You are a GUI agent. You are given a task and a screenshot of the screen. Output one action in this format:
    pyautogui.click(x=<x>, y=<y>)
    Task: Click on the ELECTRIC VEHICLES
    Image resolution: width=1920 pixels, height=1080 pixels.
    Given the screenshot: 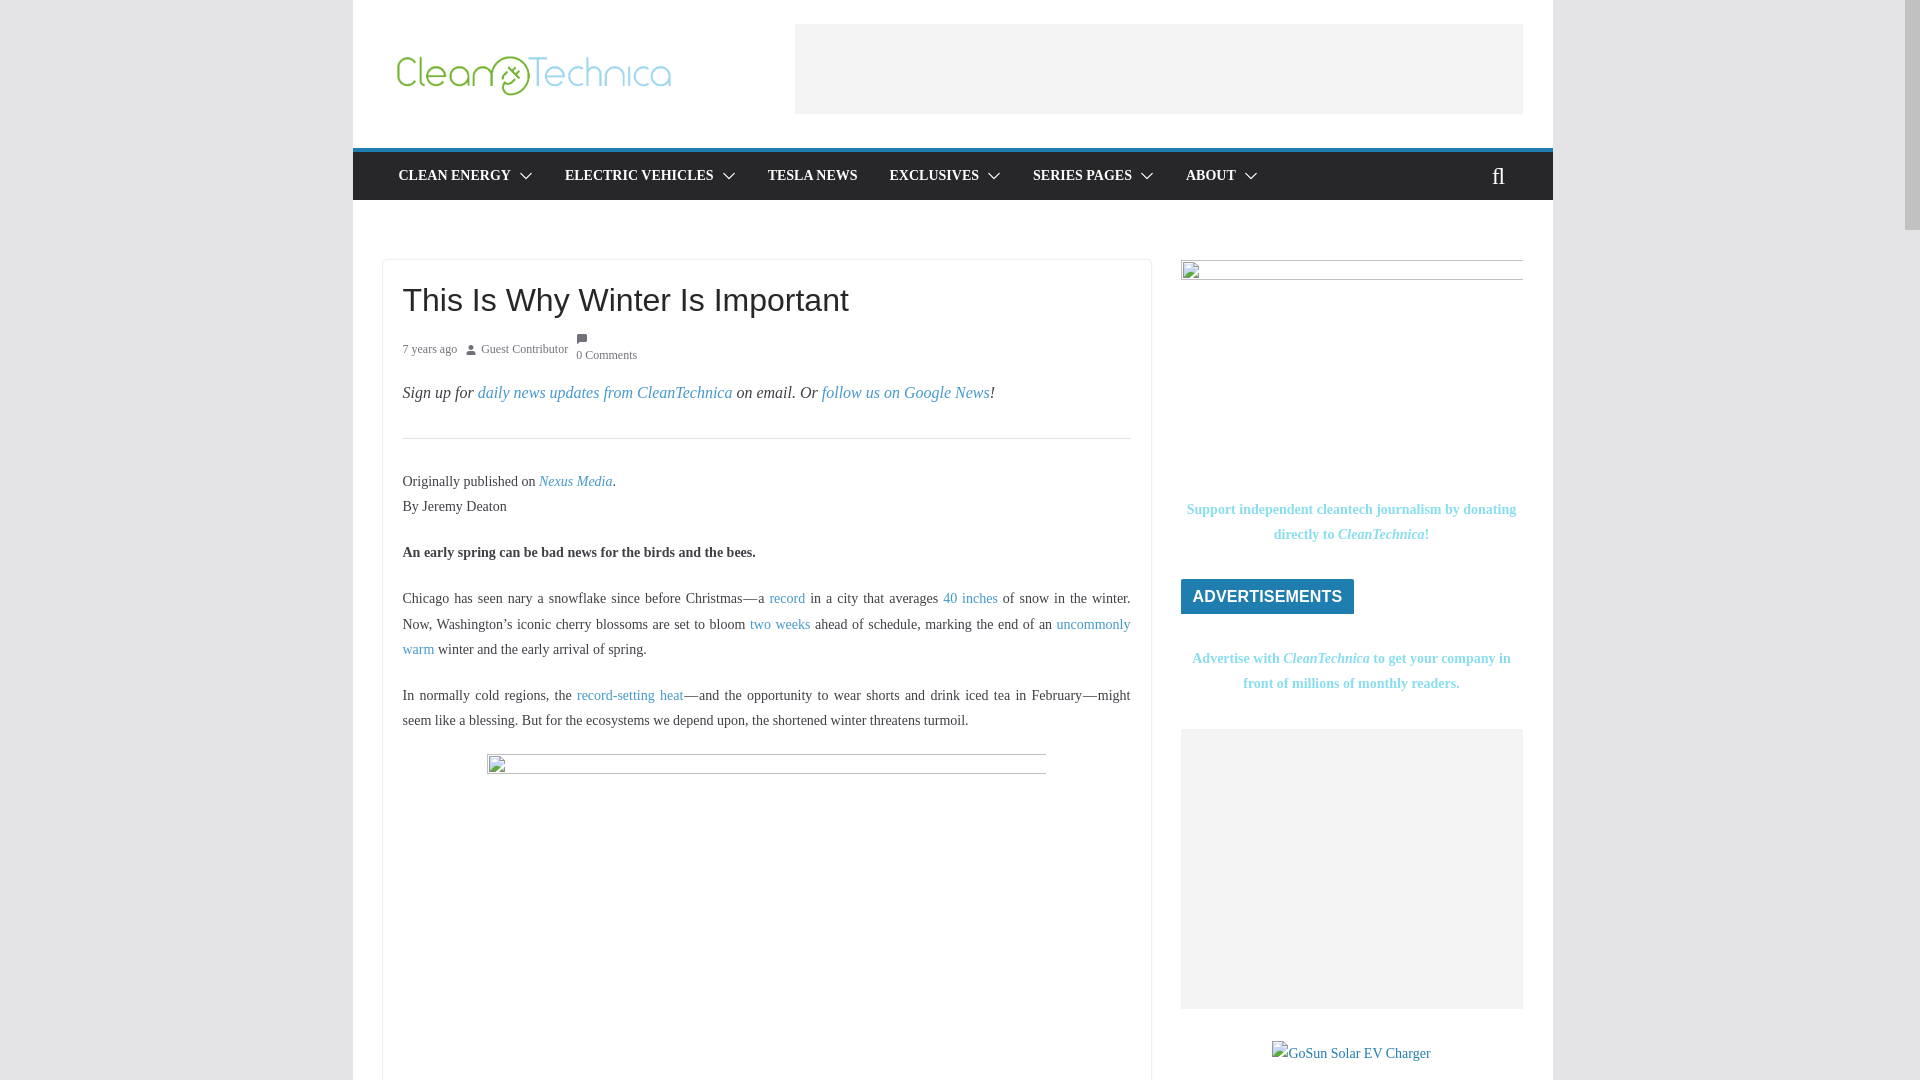 What is the action you would take?
    pyautogui.click(x=639, y=176)
    